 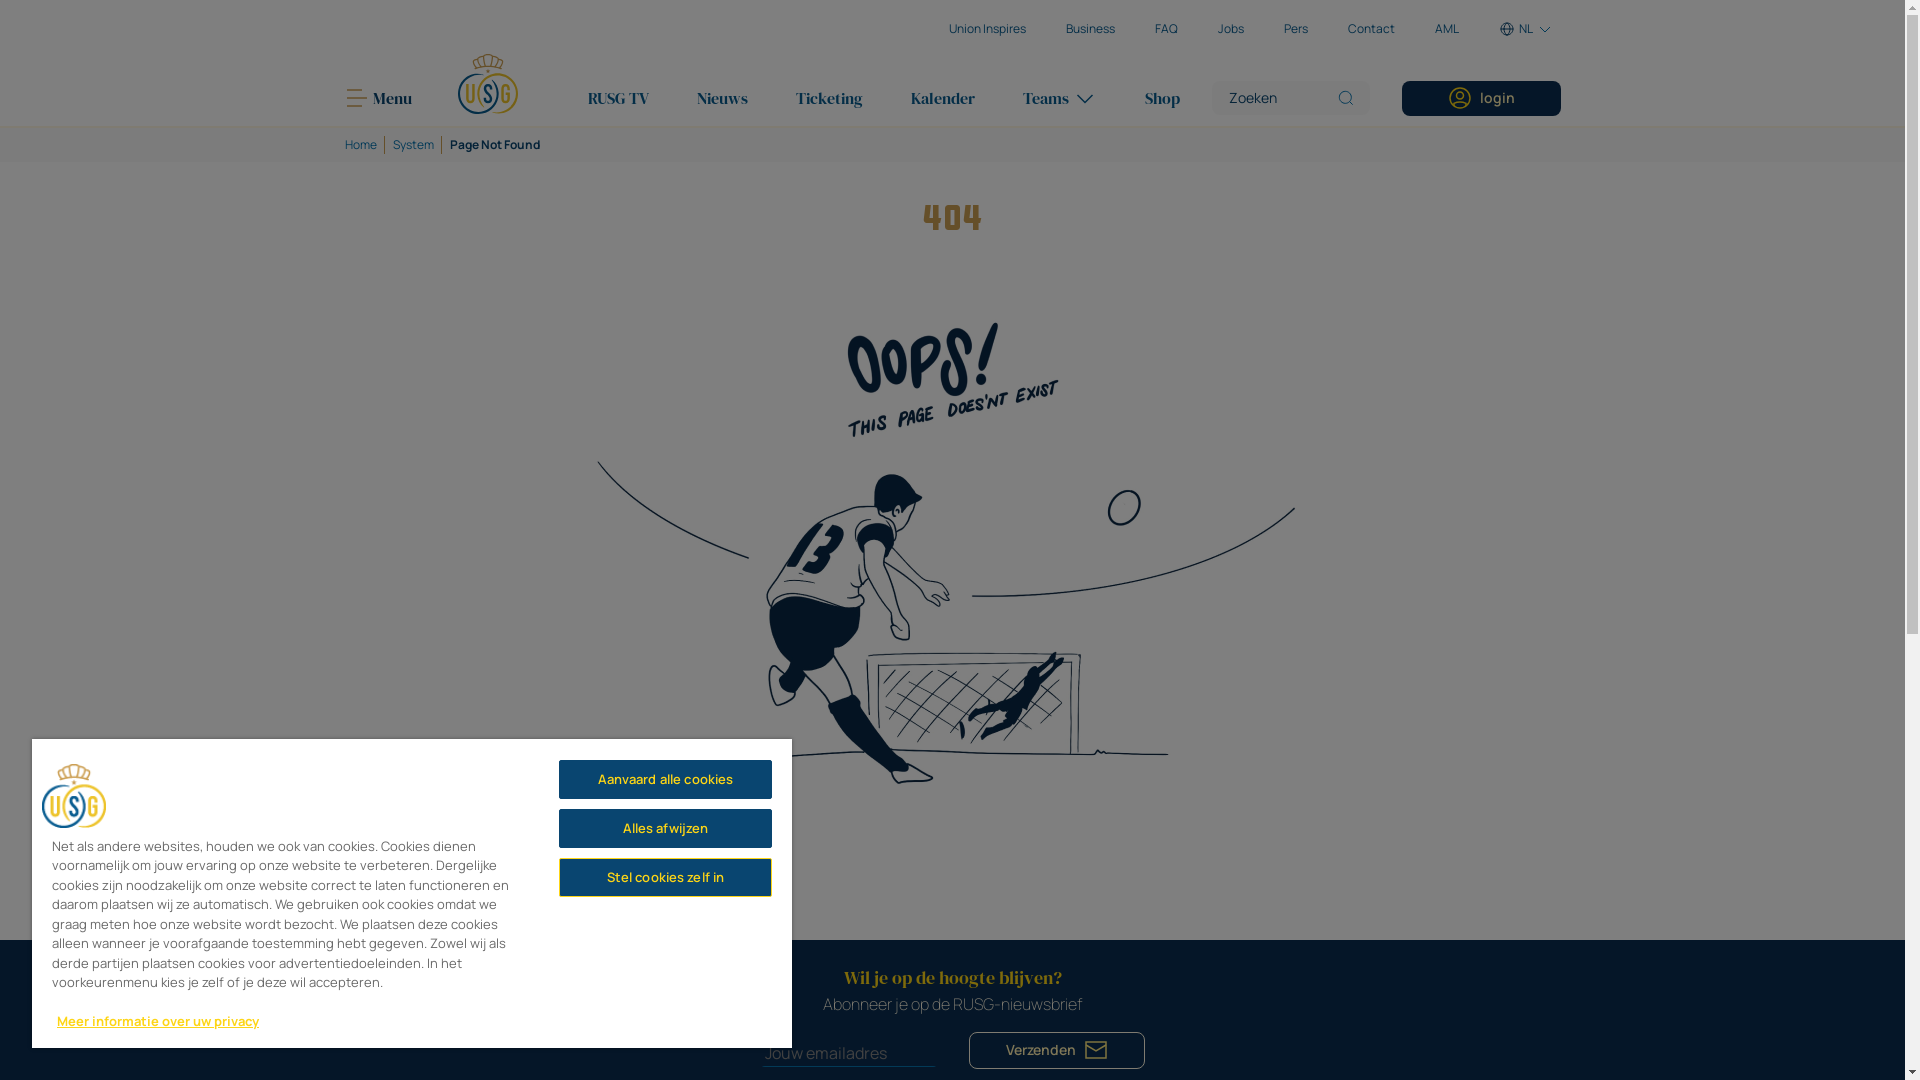 I want to click on Shop, so click(x=1162, y=98).